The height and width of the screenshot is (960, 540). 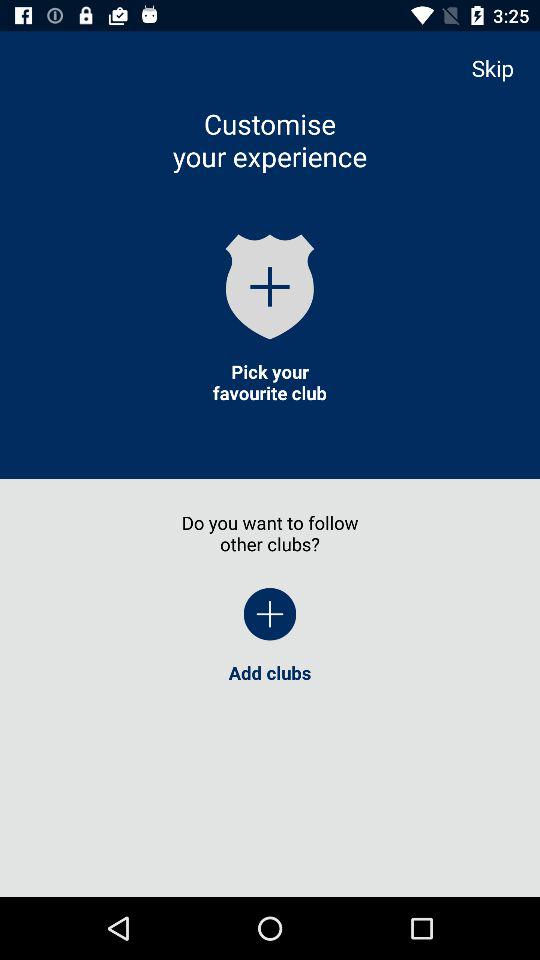 I want to click on turn on the skip item, so click(x=502, y=68).